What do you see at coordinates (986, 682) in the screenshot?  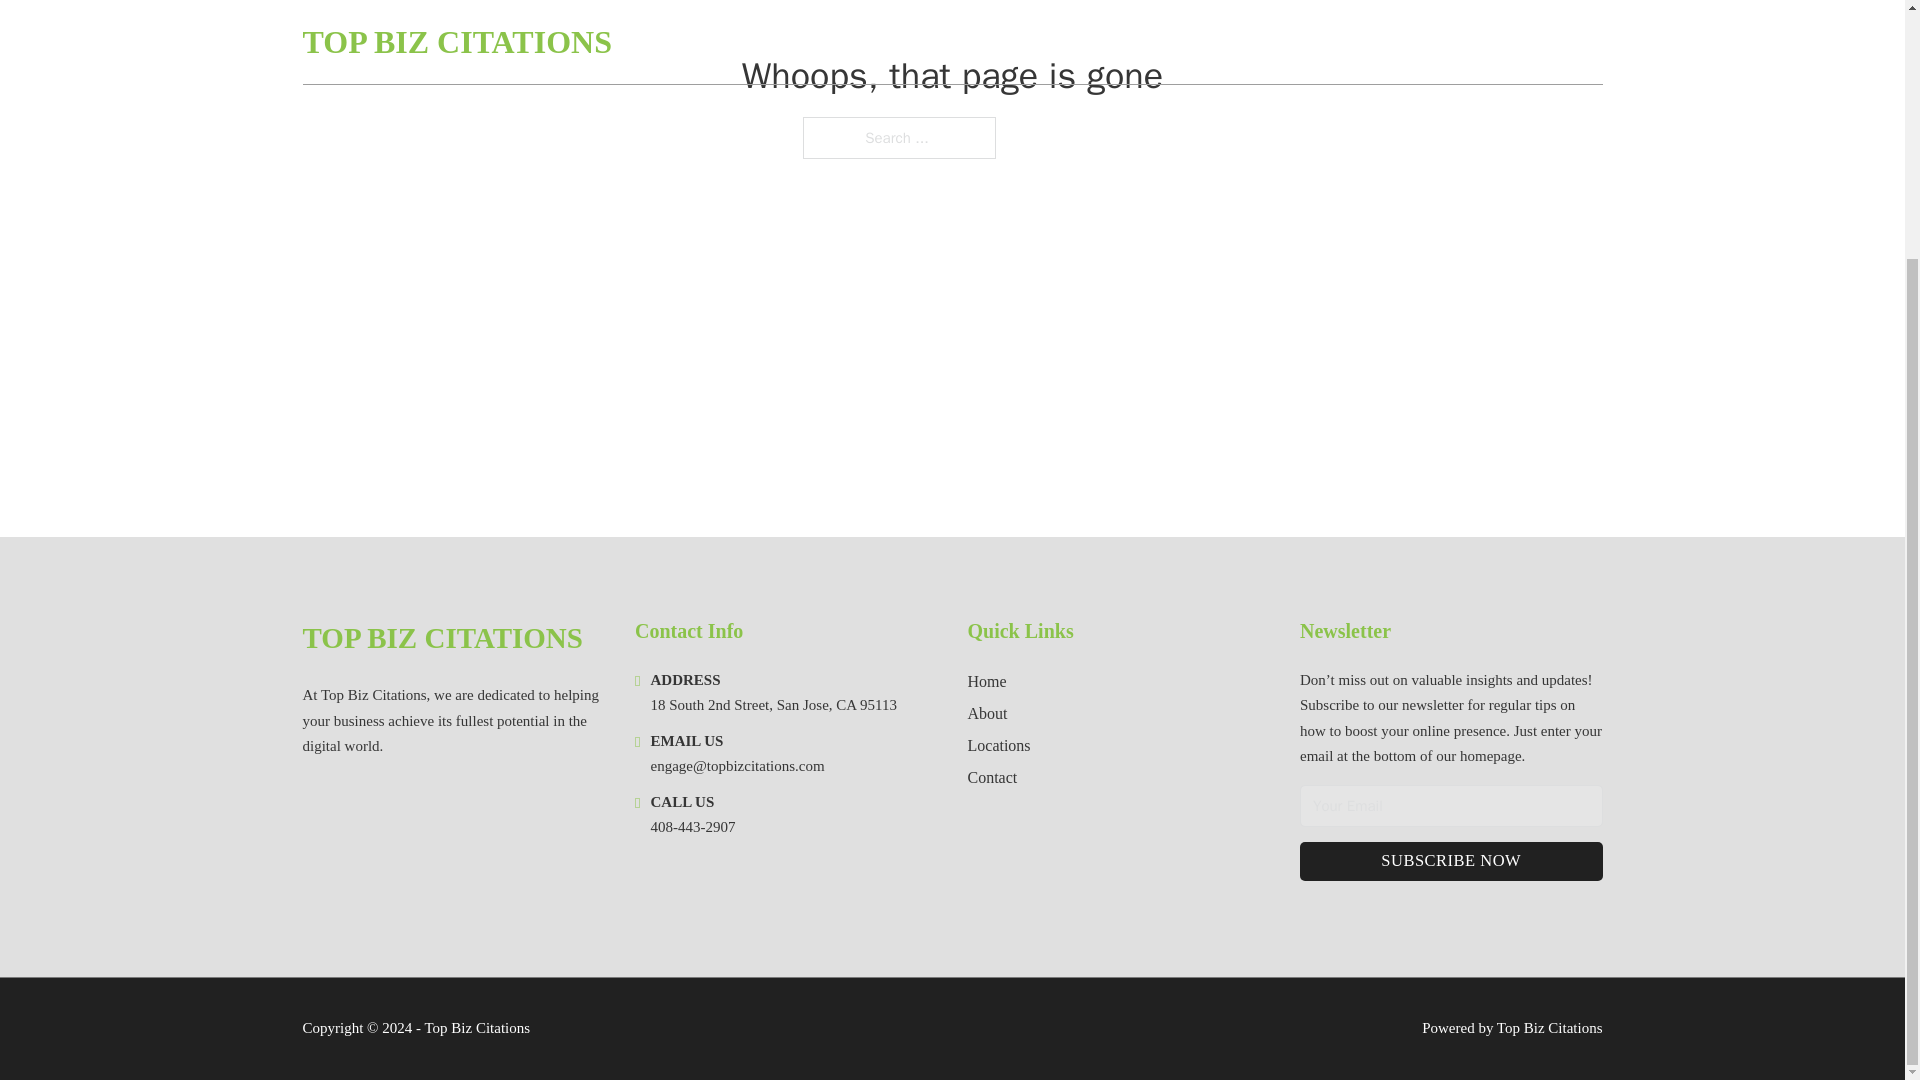 I see `Home` at bounding box center [986, 682].